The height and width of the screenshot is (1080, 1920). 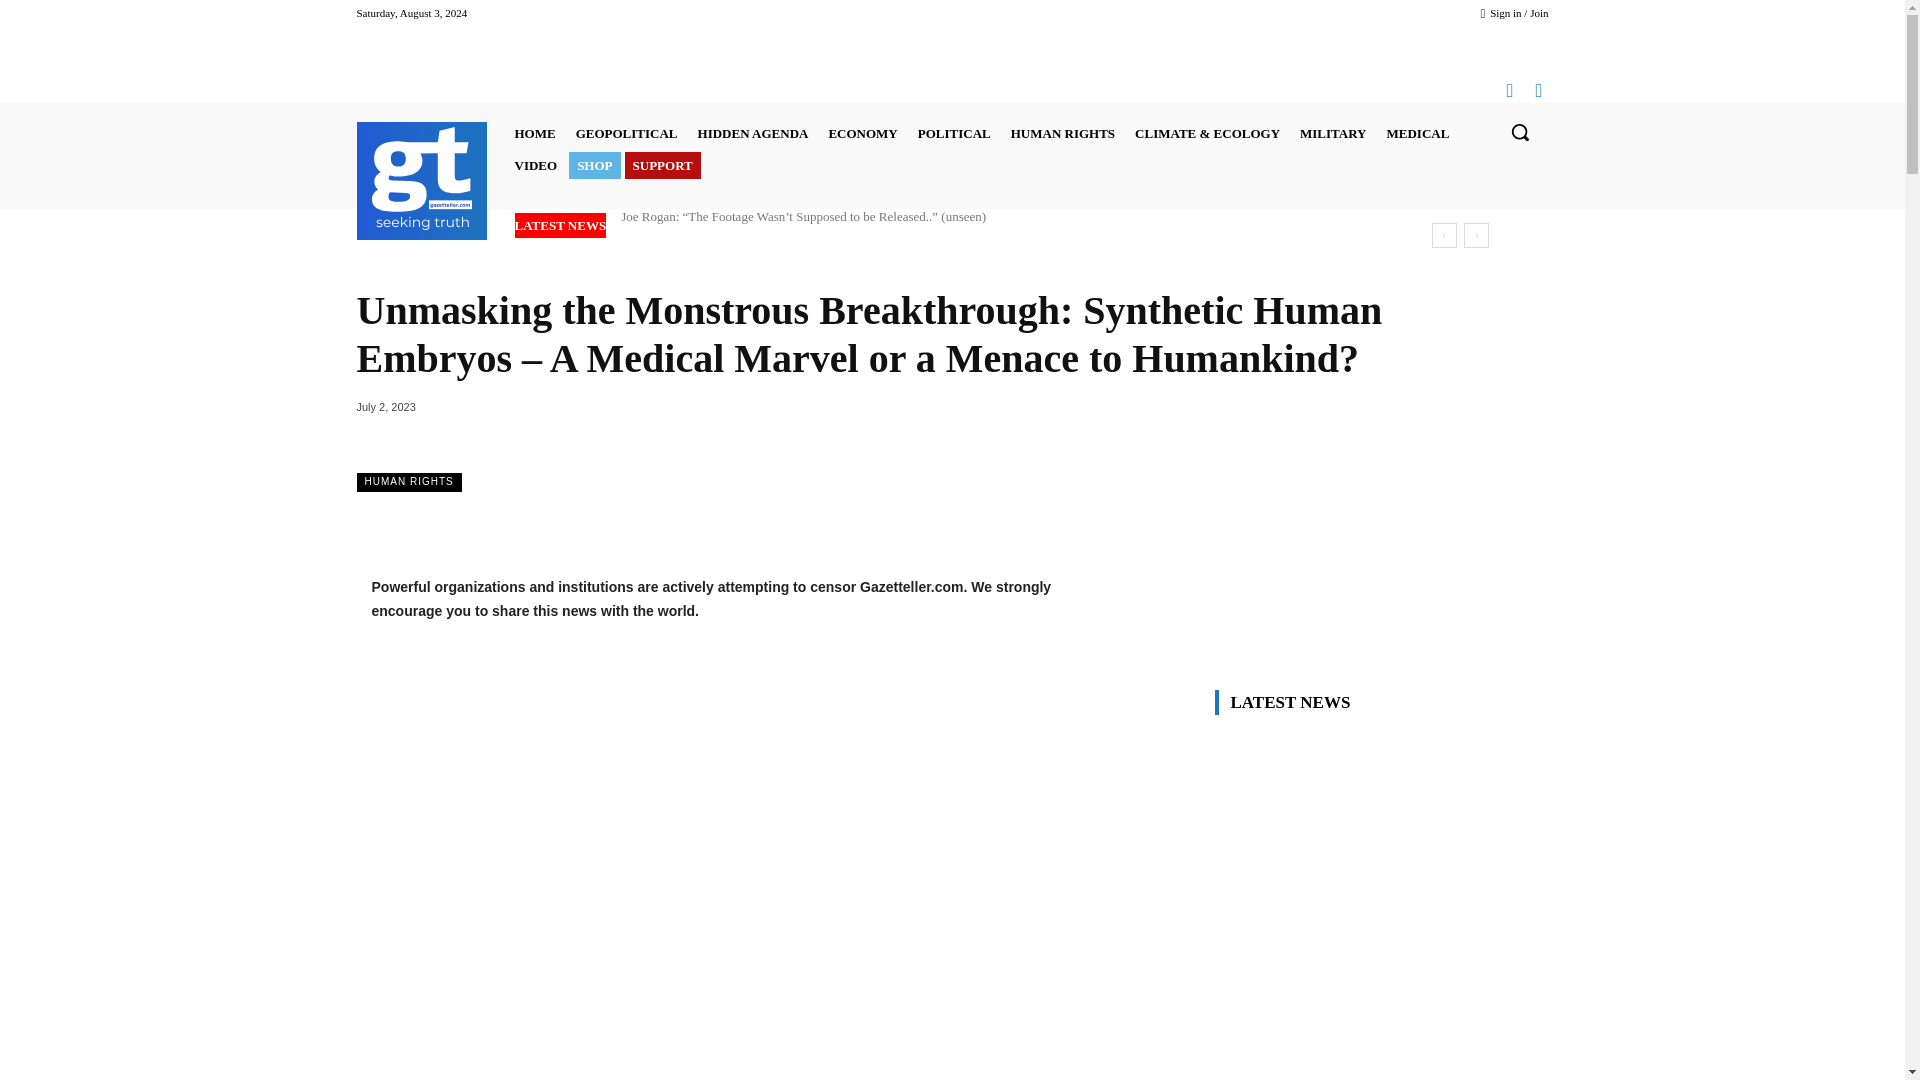 I want to click on HUMAN RIGHTS, so click(x=1062, y=132).